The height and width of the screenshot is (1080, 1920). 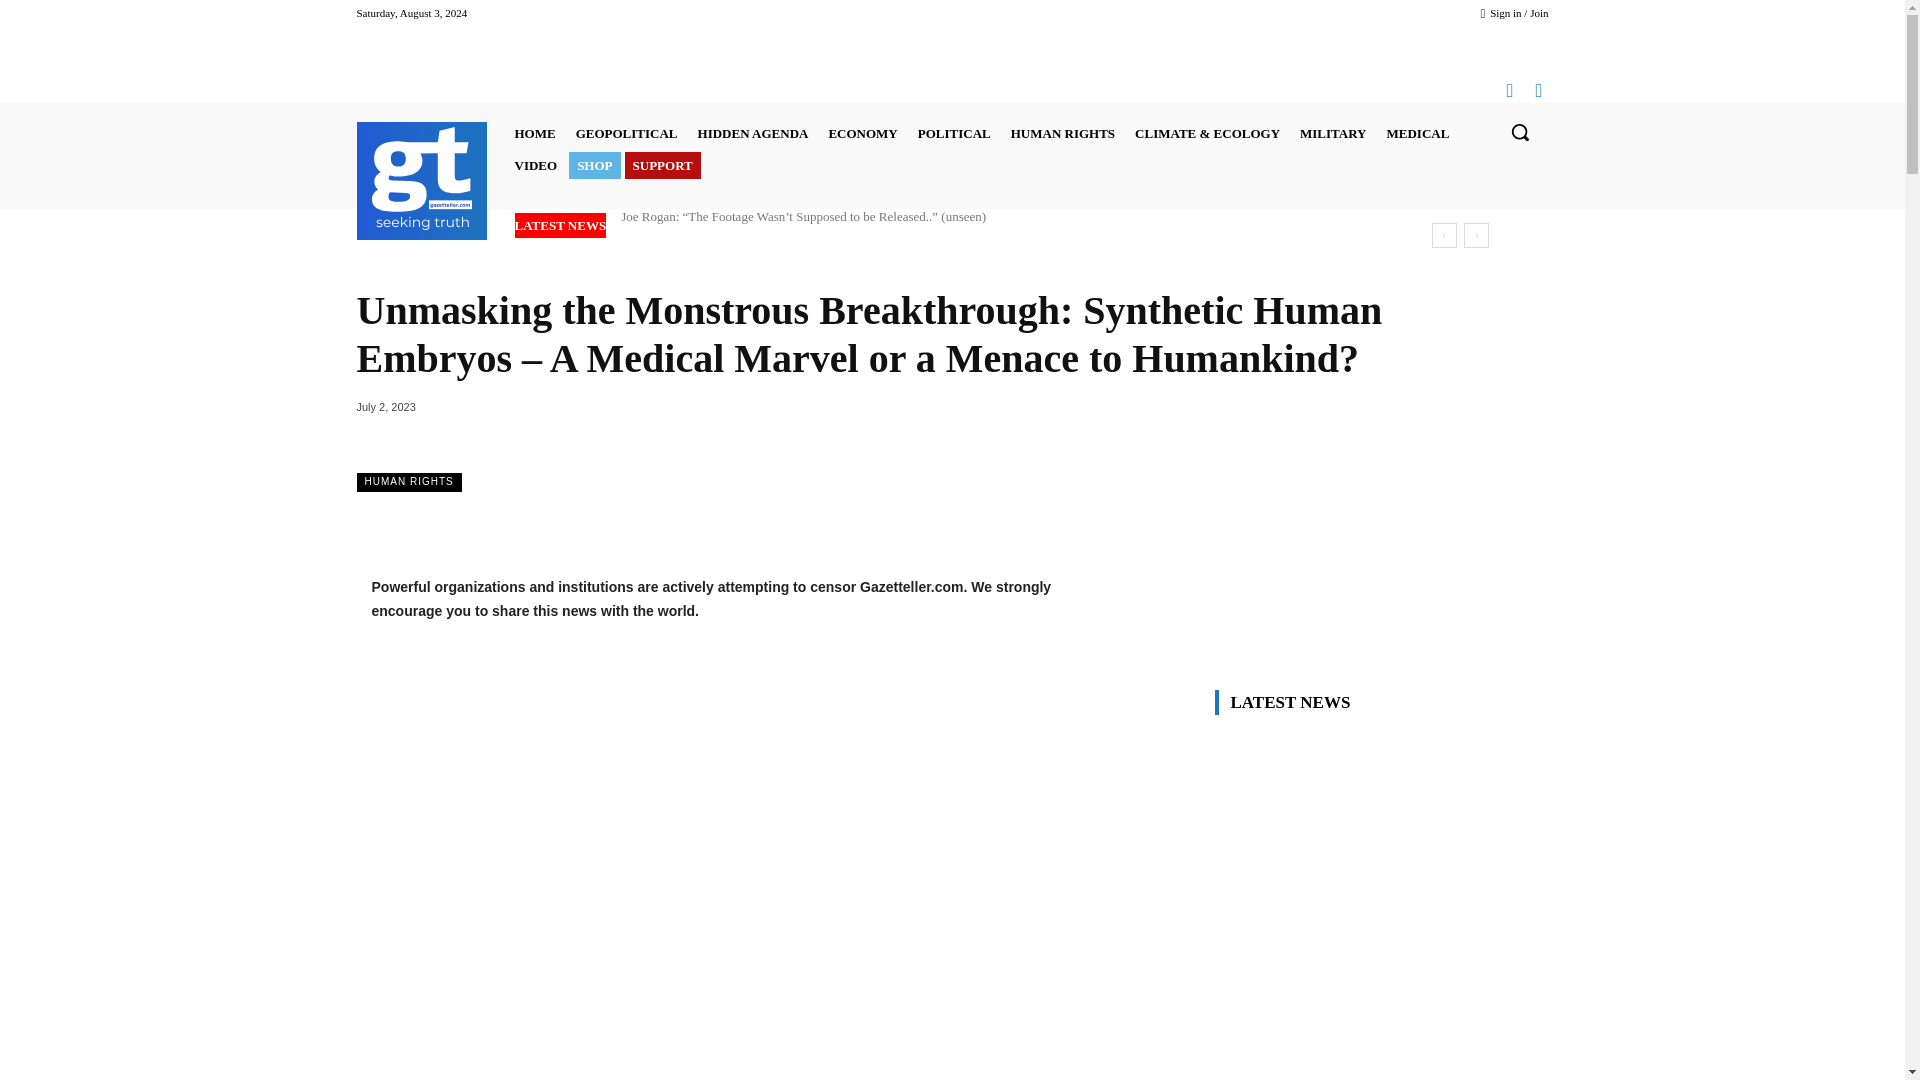 I want to click on HUMAN RIGHTS, so click(x=1062, y=132).